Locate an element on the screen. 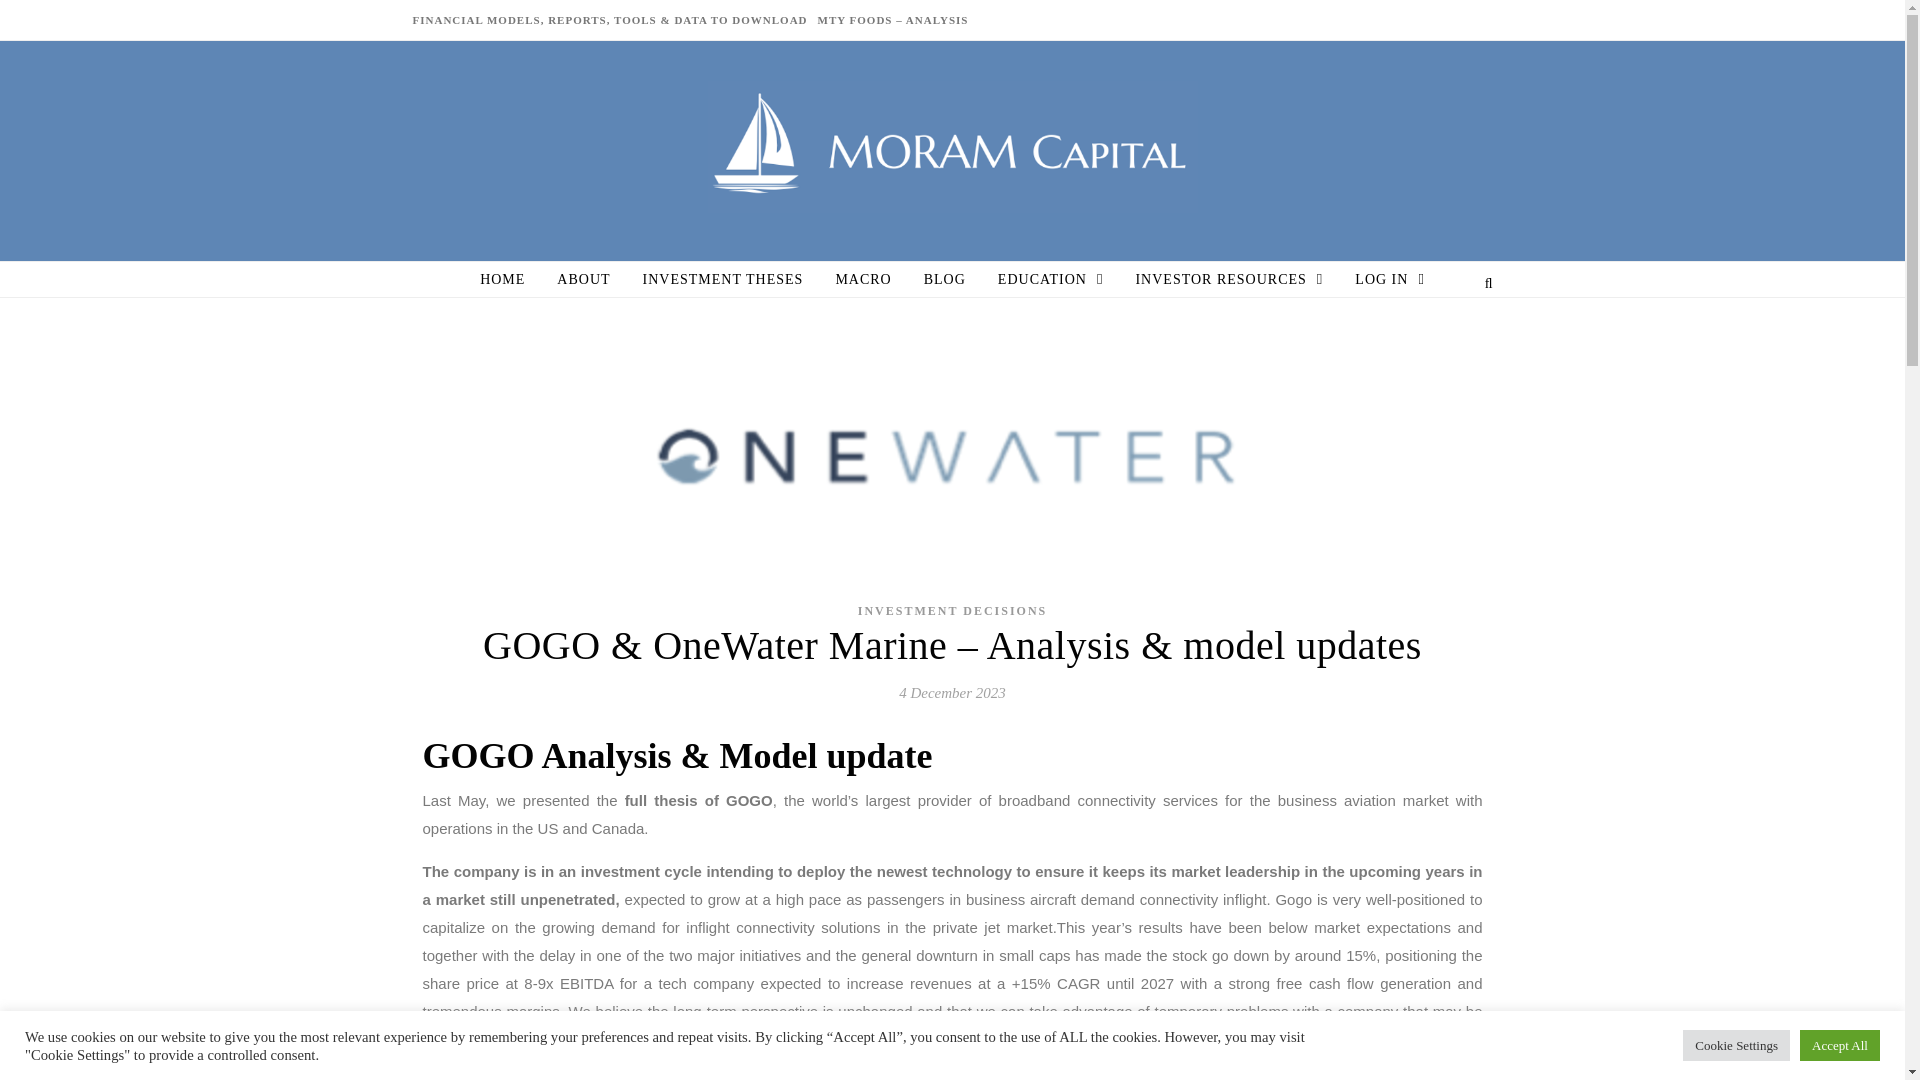 The height and width of the screenshot is (1080, 1920). INVESTMENT DECISIONS is located at coordinates (953, 610).